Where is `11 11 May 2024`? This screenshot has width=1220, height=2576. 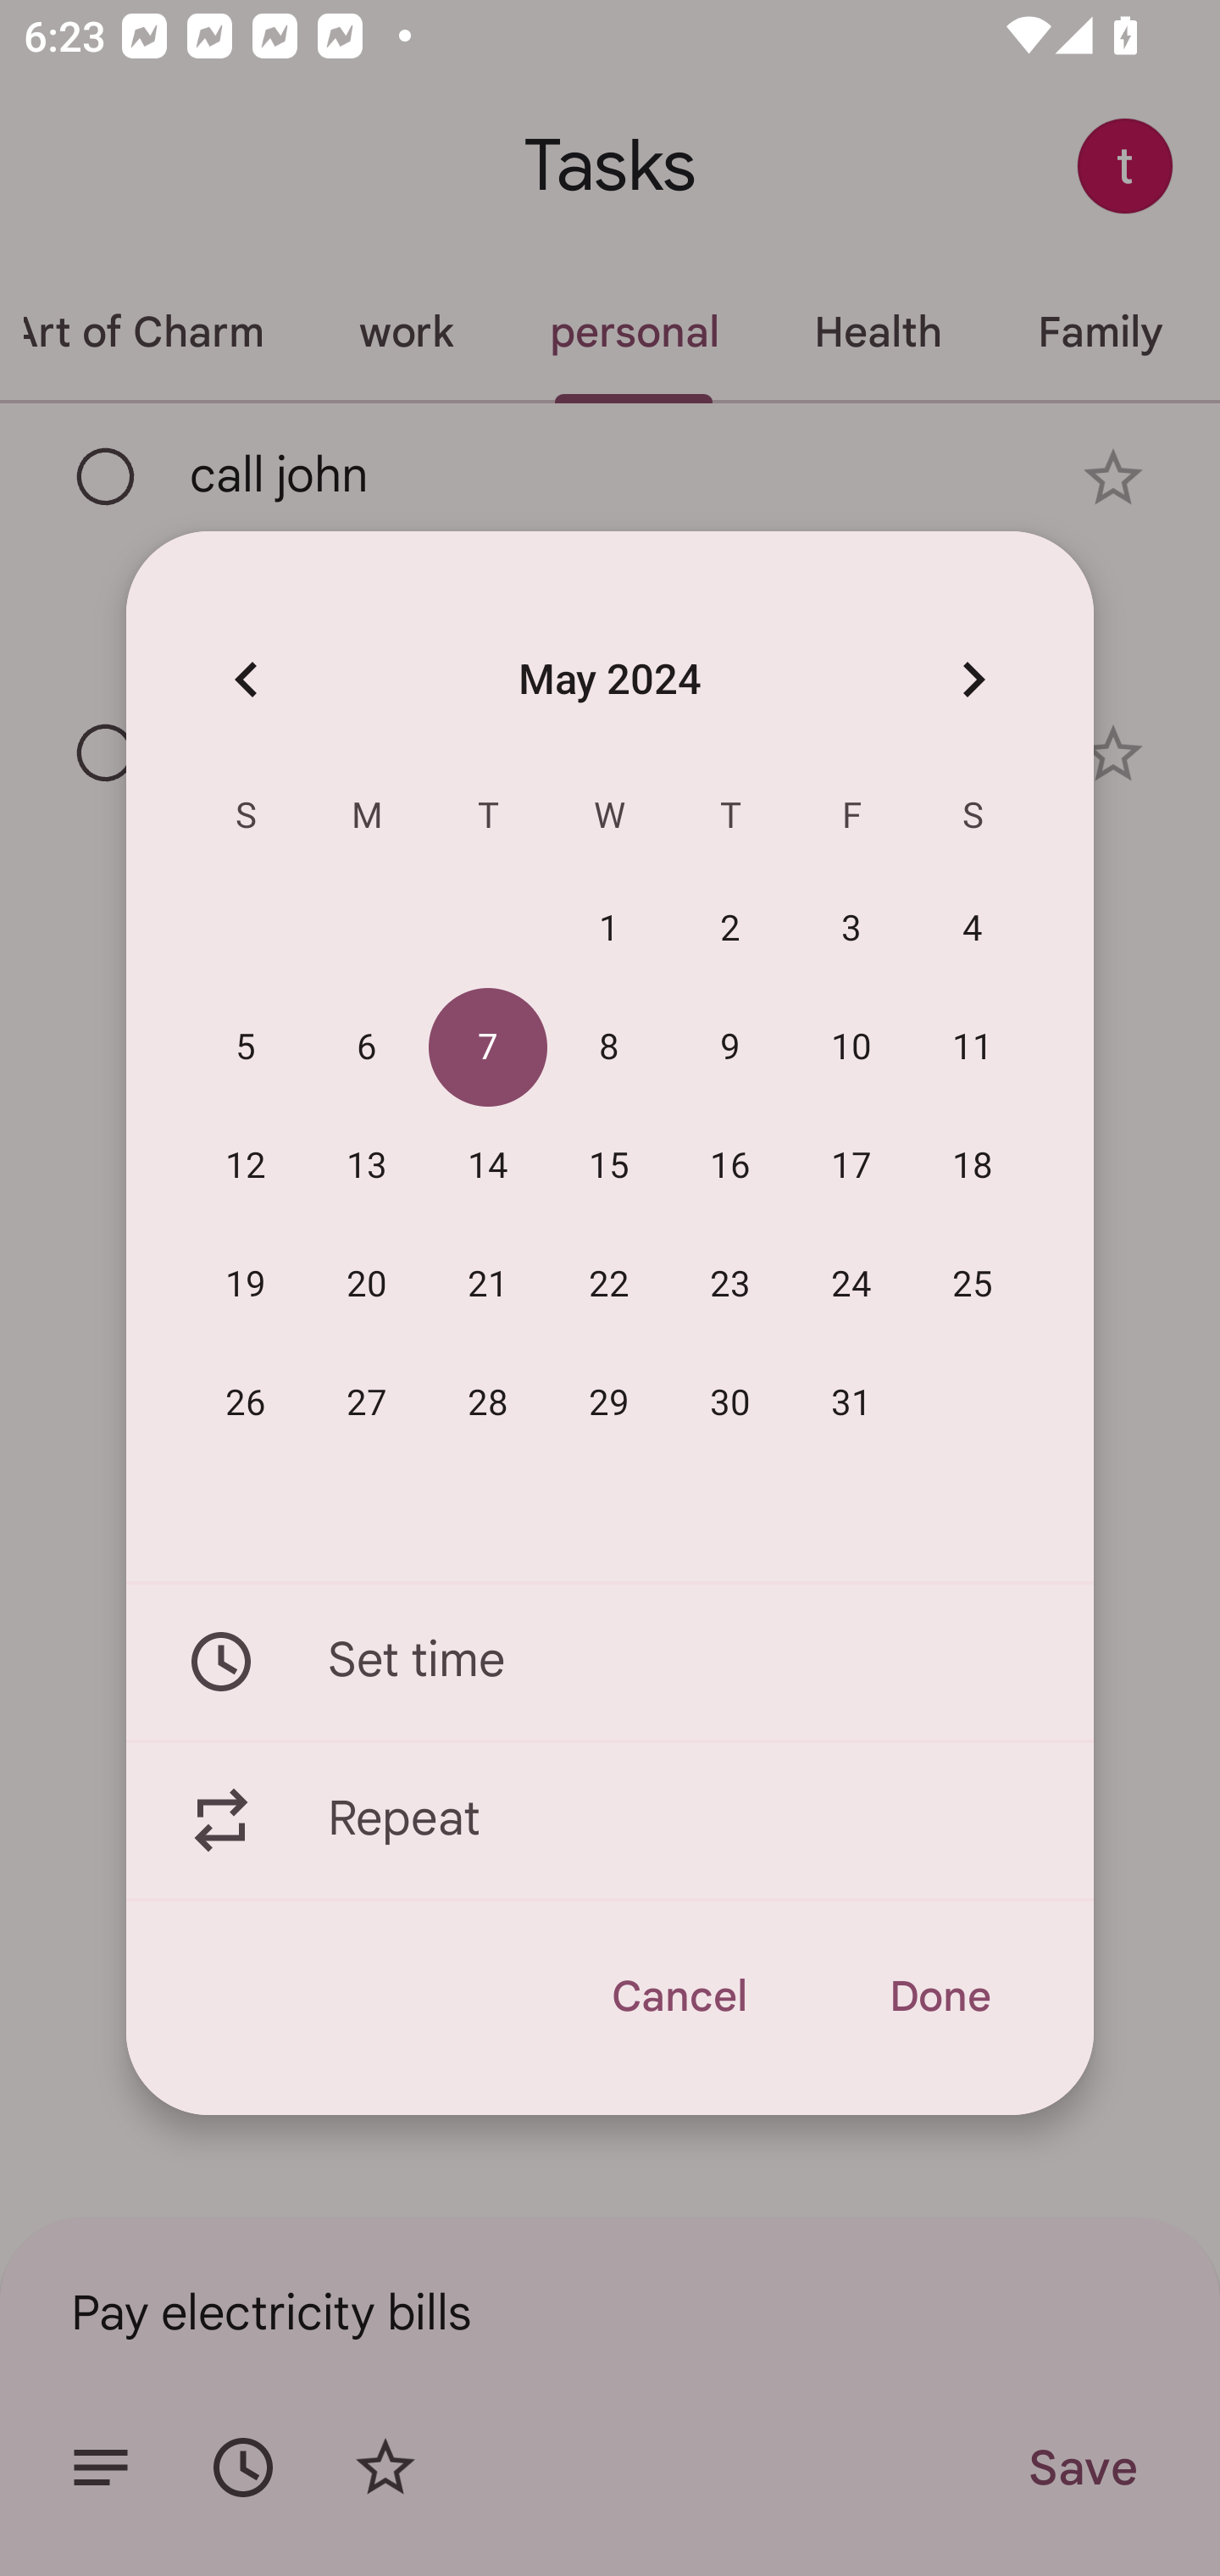 11 11 May 2024 is located at coordinates (973, 1048).